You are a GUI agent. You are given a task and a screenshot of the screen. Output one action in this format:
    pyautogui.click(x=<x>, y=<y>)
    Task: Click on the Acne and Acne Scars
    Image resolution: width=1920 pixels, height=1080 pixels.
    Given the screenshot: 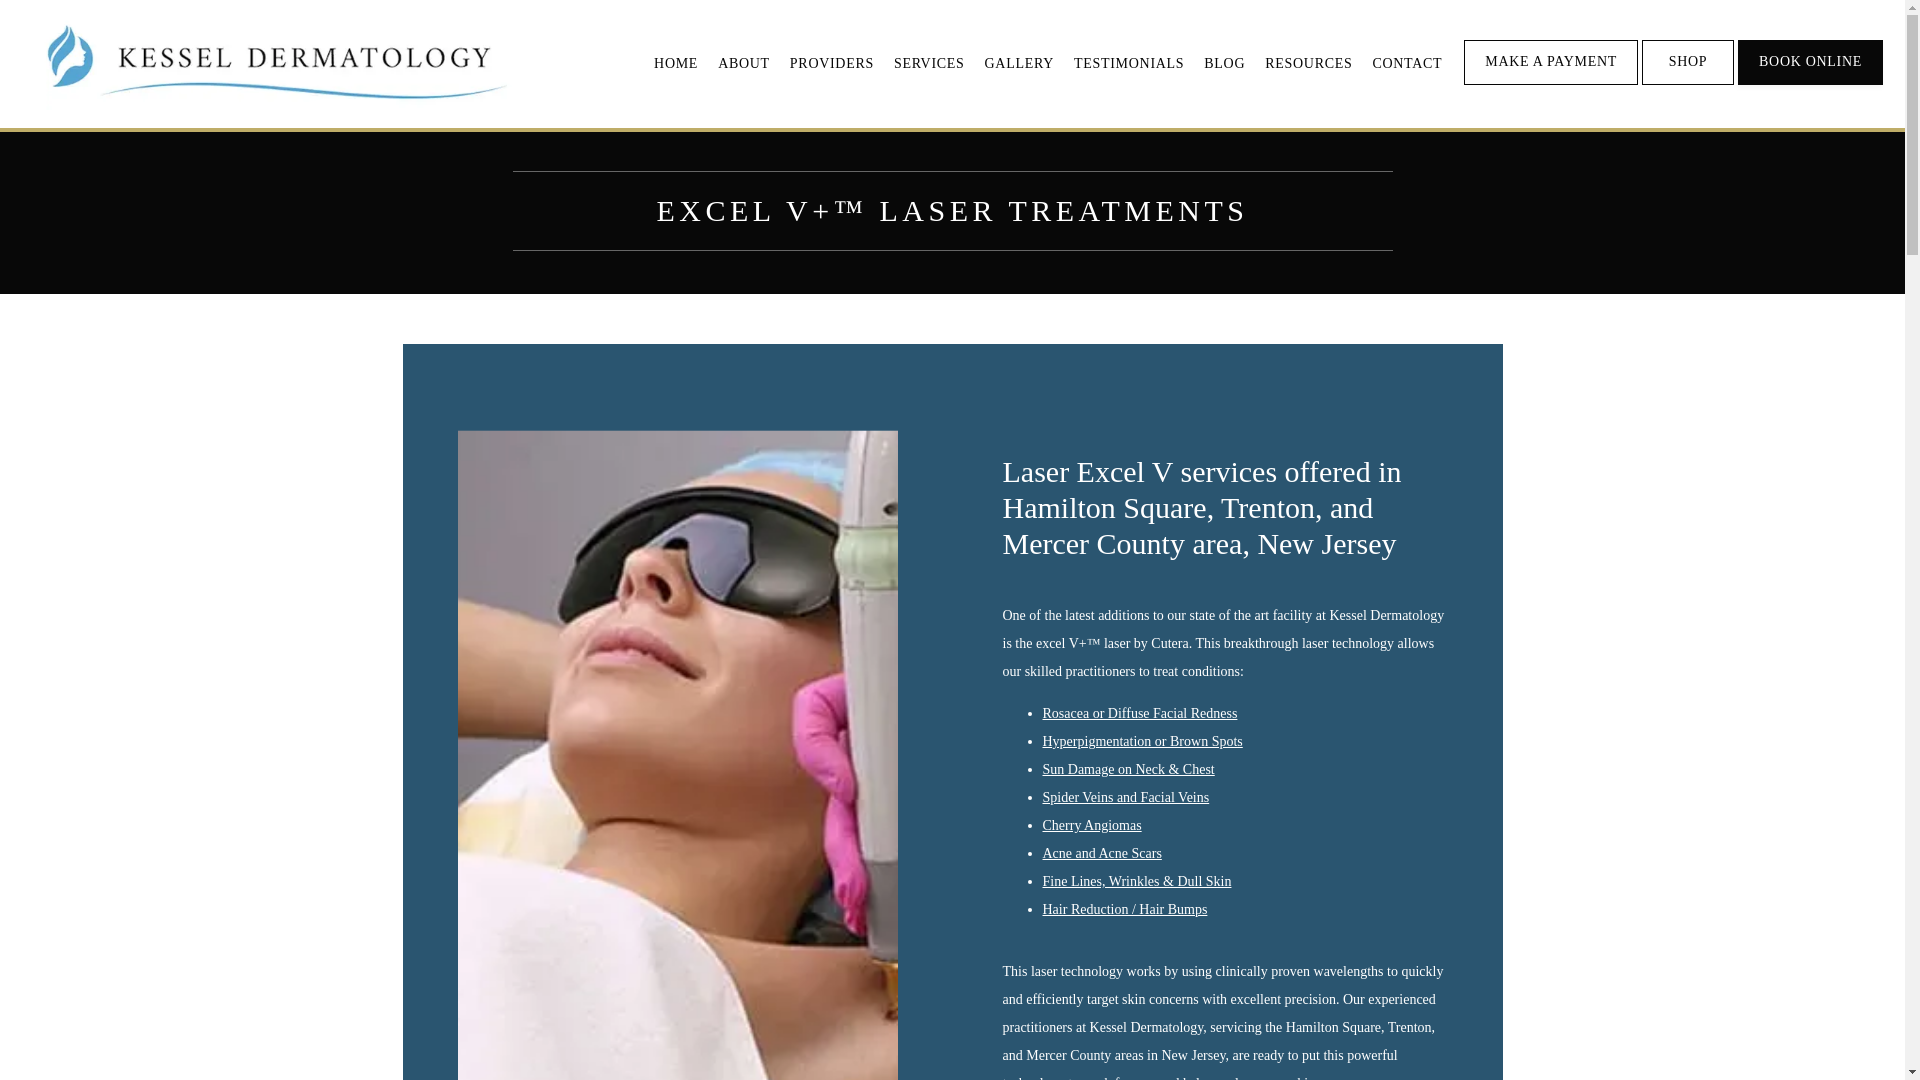 What is the action you would take?
    pyautogui.click(x=1102, y=852)
    